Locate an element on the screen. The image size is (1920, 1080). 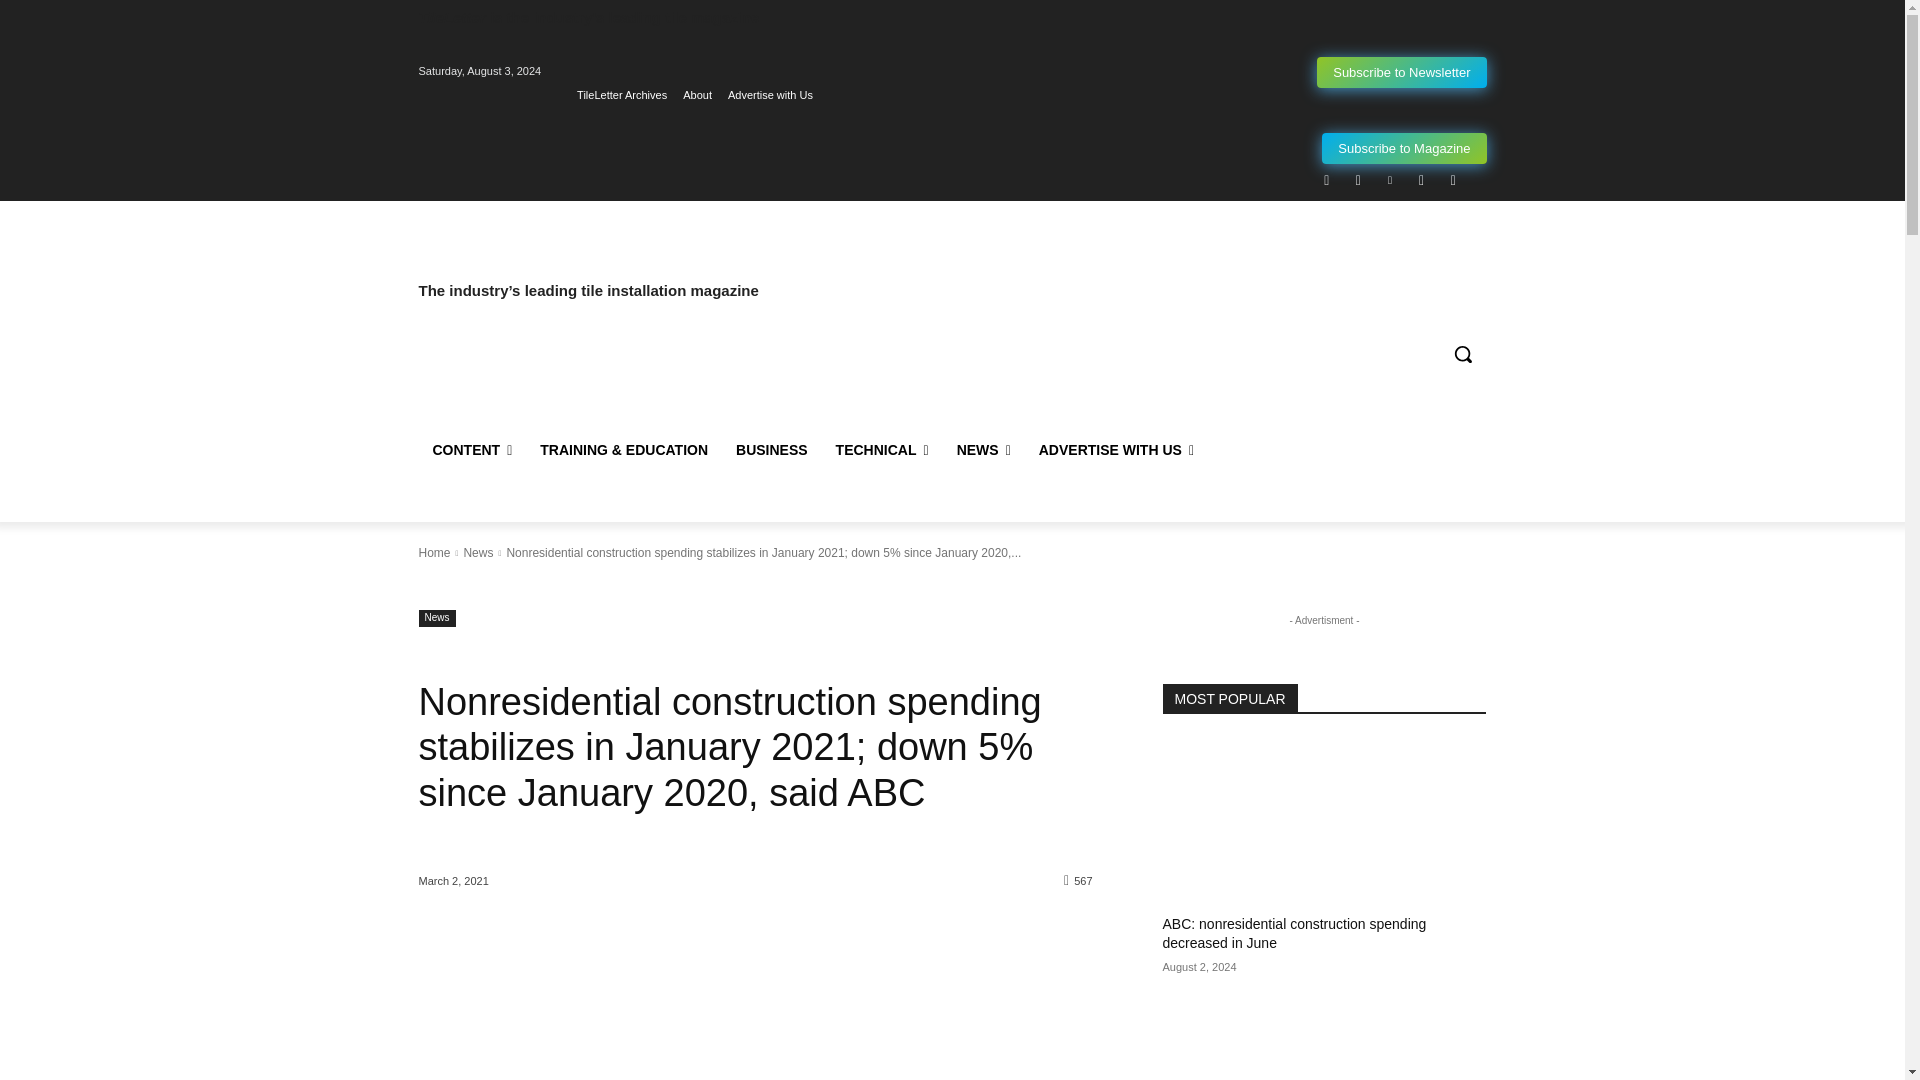
Instagram is located at coordinates (1358, 180).